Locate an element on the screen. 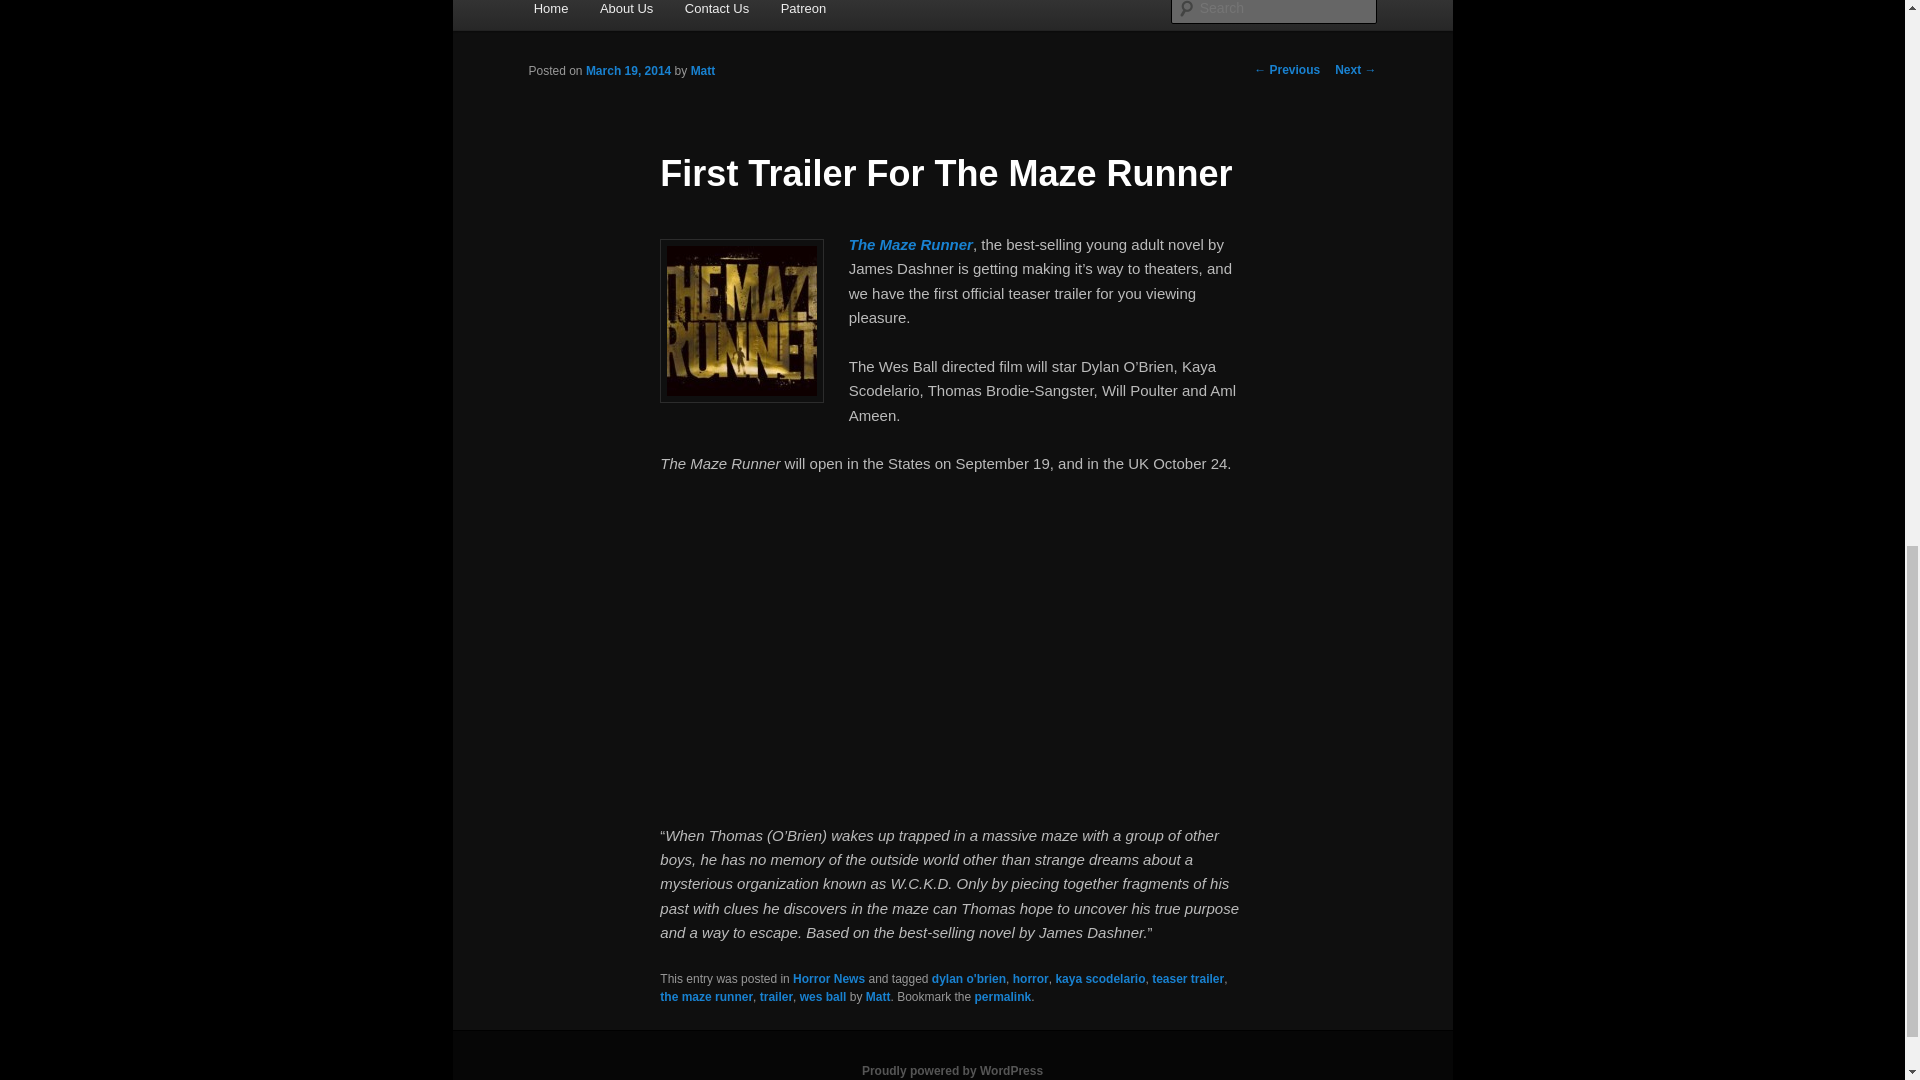  Patreon is located at coordinates (803, 15).